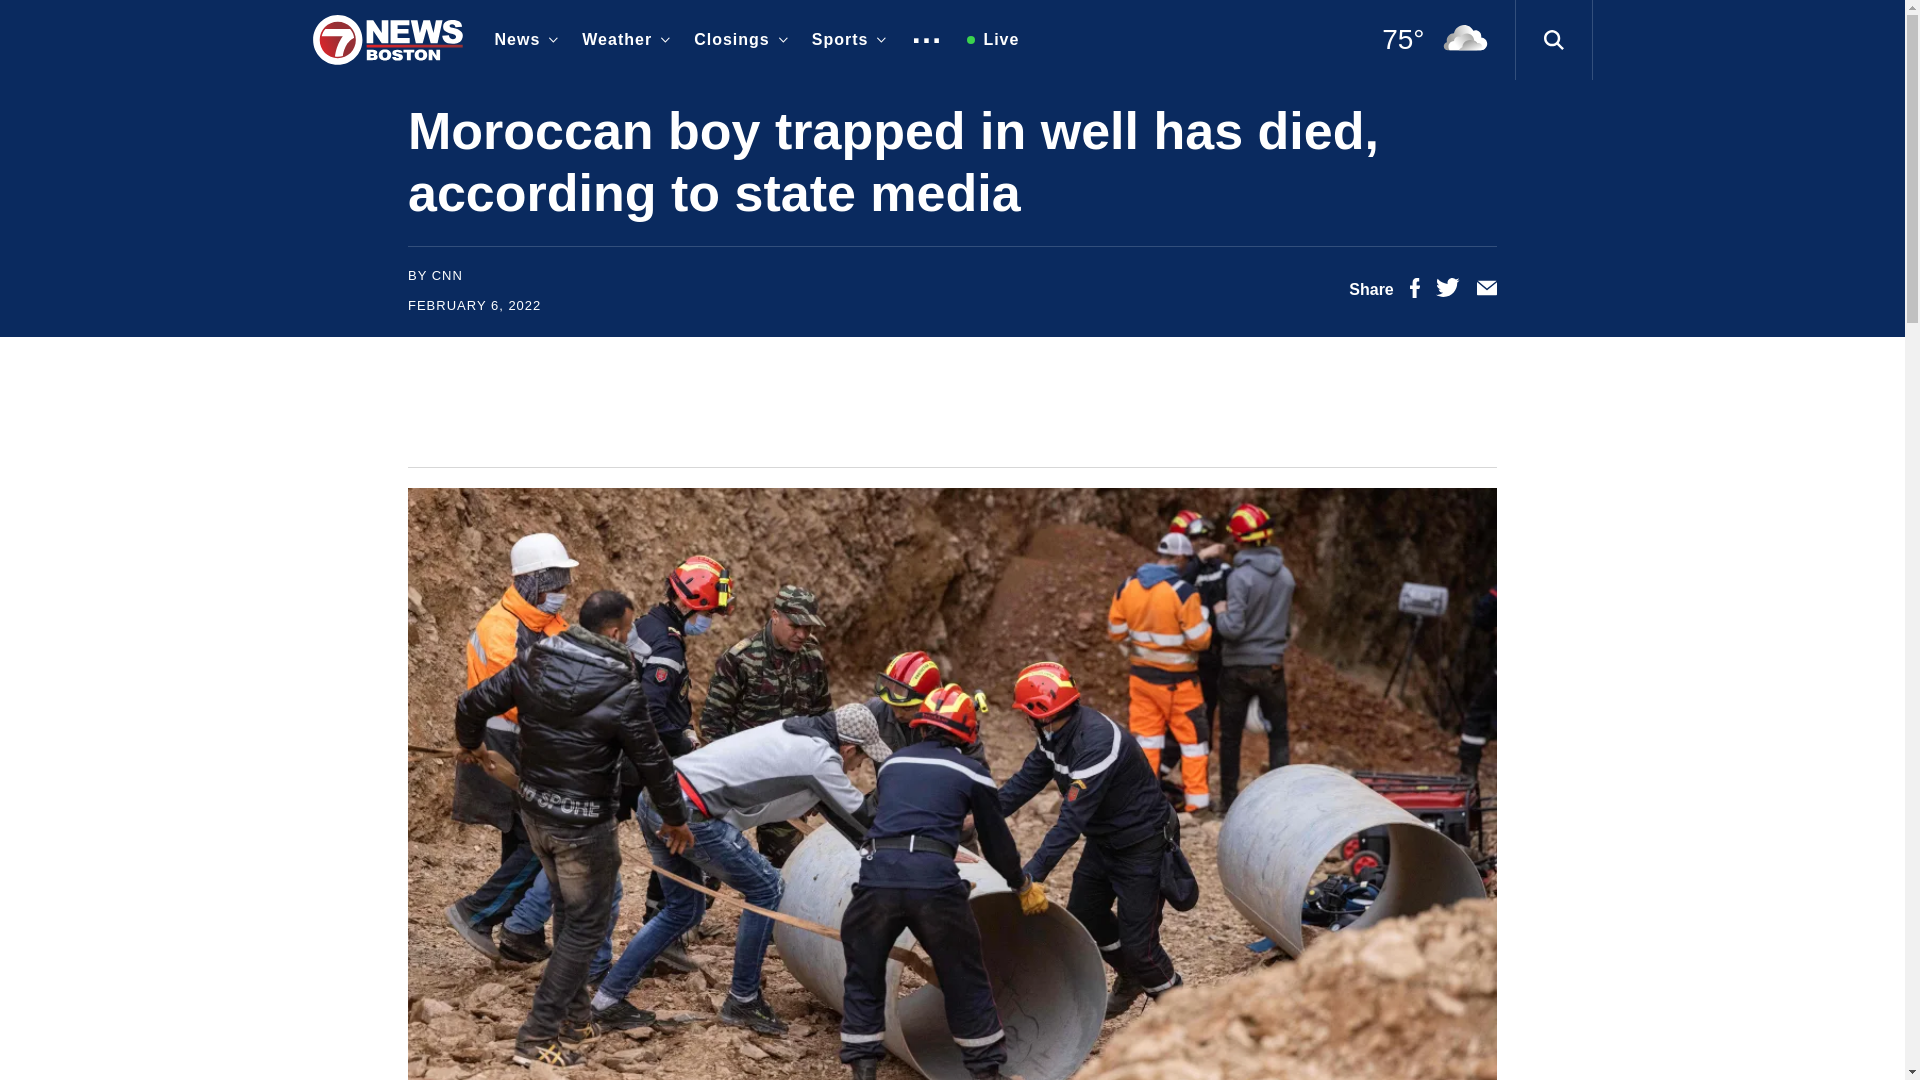  What do you see at coordinates (474, 306) in the screenshot?
I see `February 6, 2022` at bounding box center [474, 306].